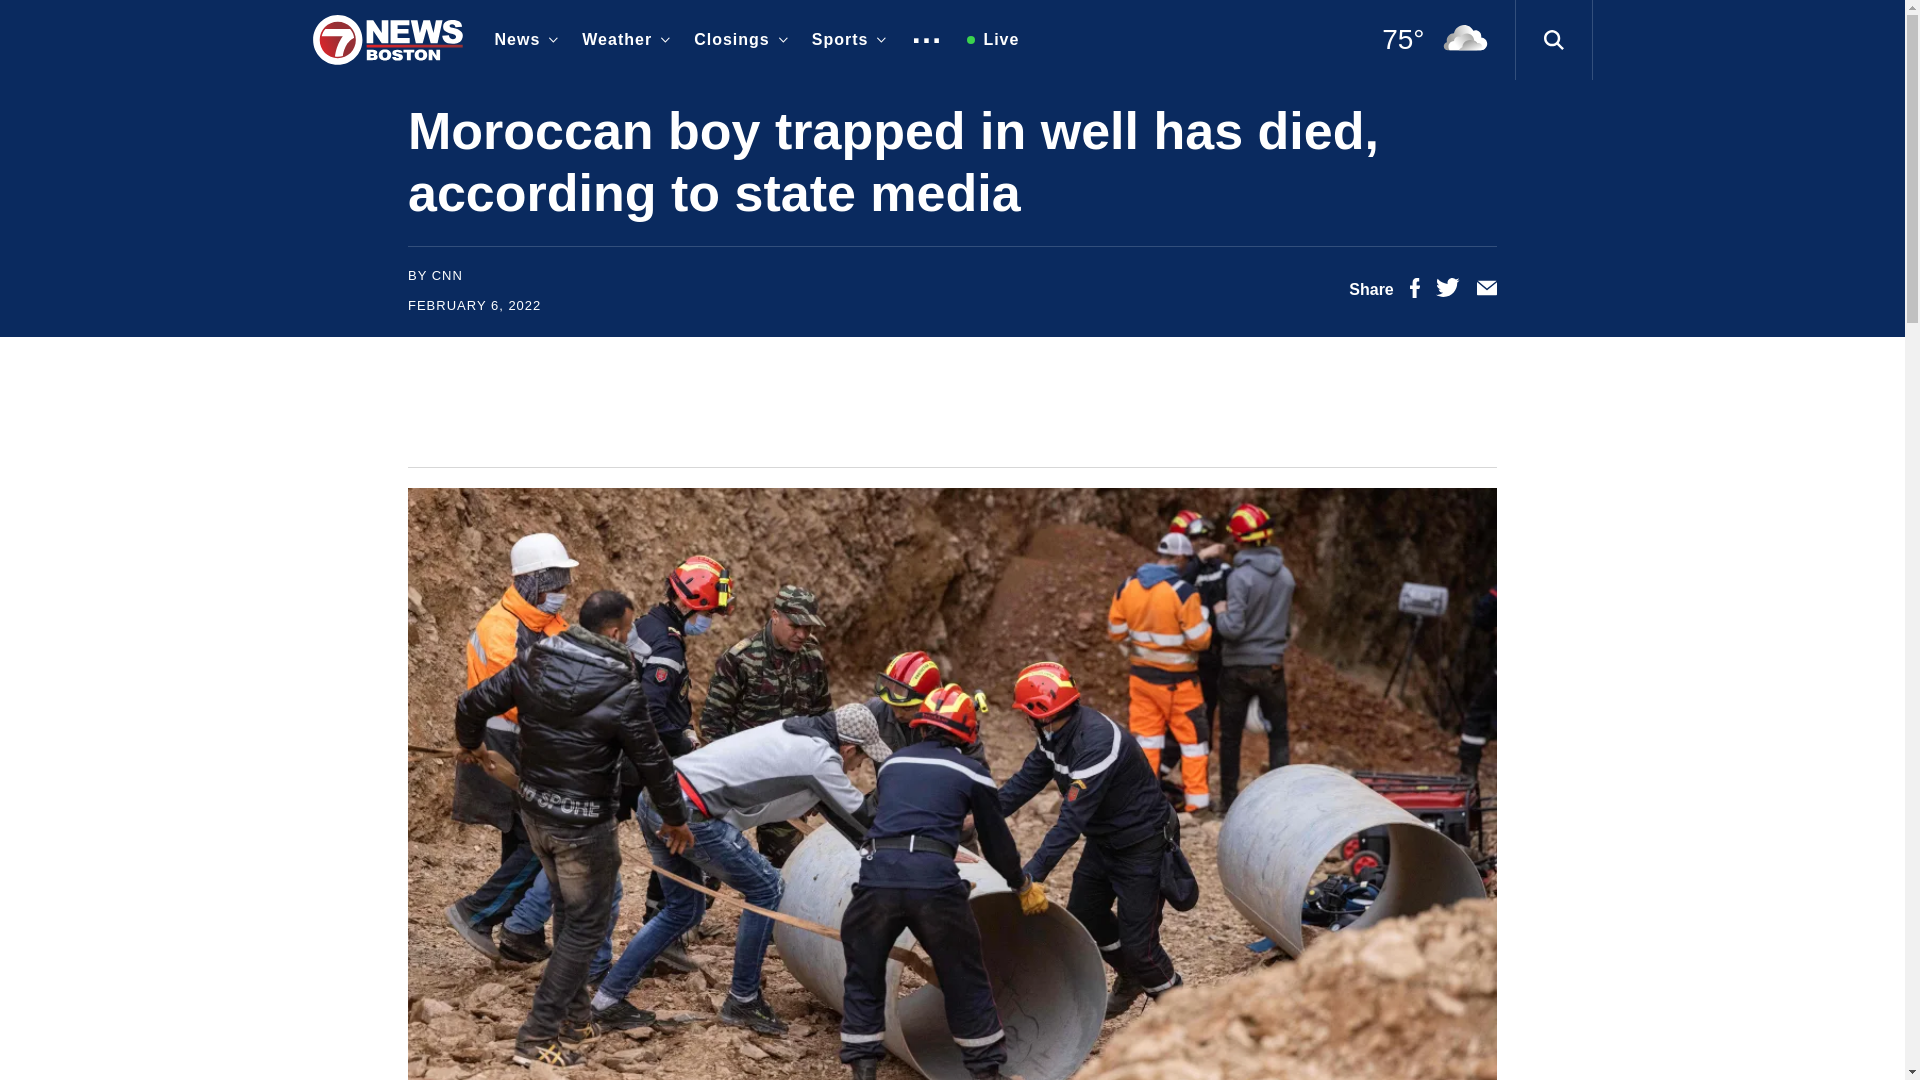  What do you see at coordinates (474, 306) in the screenshot?
I see `February 6, 2022` at bounding box center [474, 306].